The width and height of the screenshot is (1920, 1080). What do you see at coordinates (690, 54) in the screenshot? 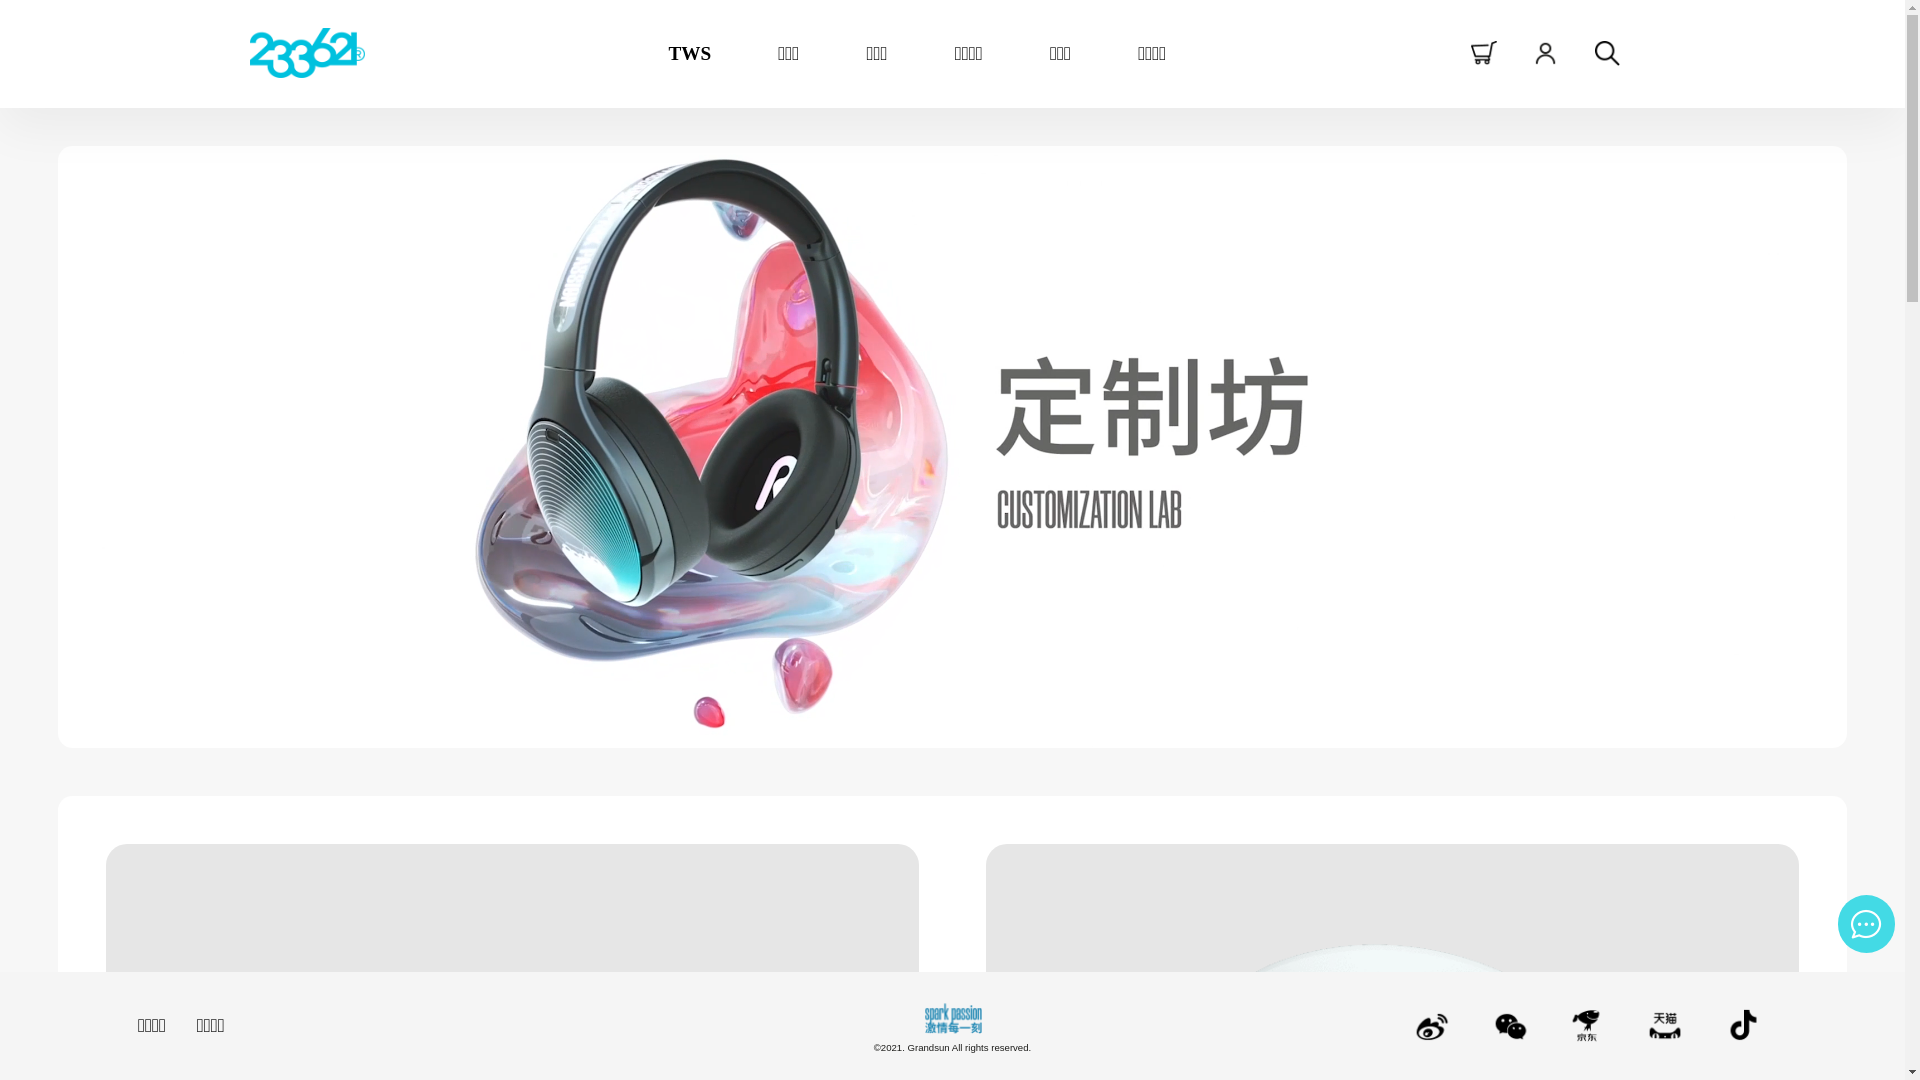
I see `TWS` at bounding box center [690, 54].